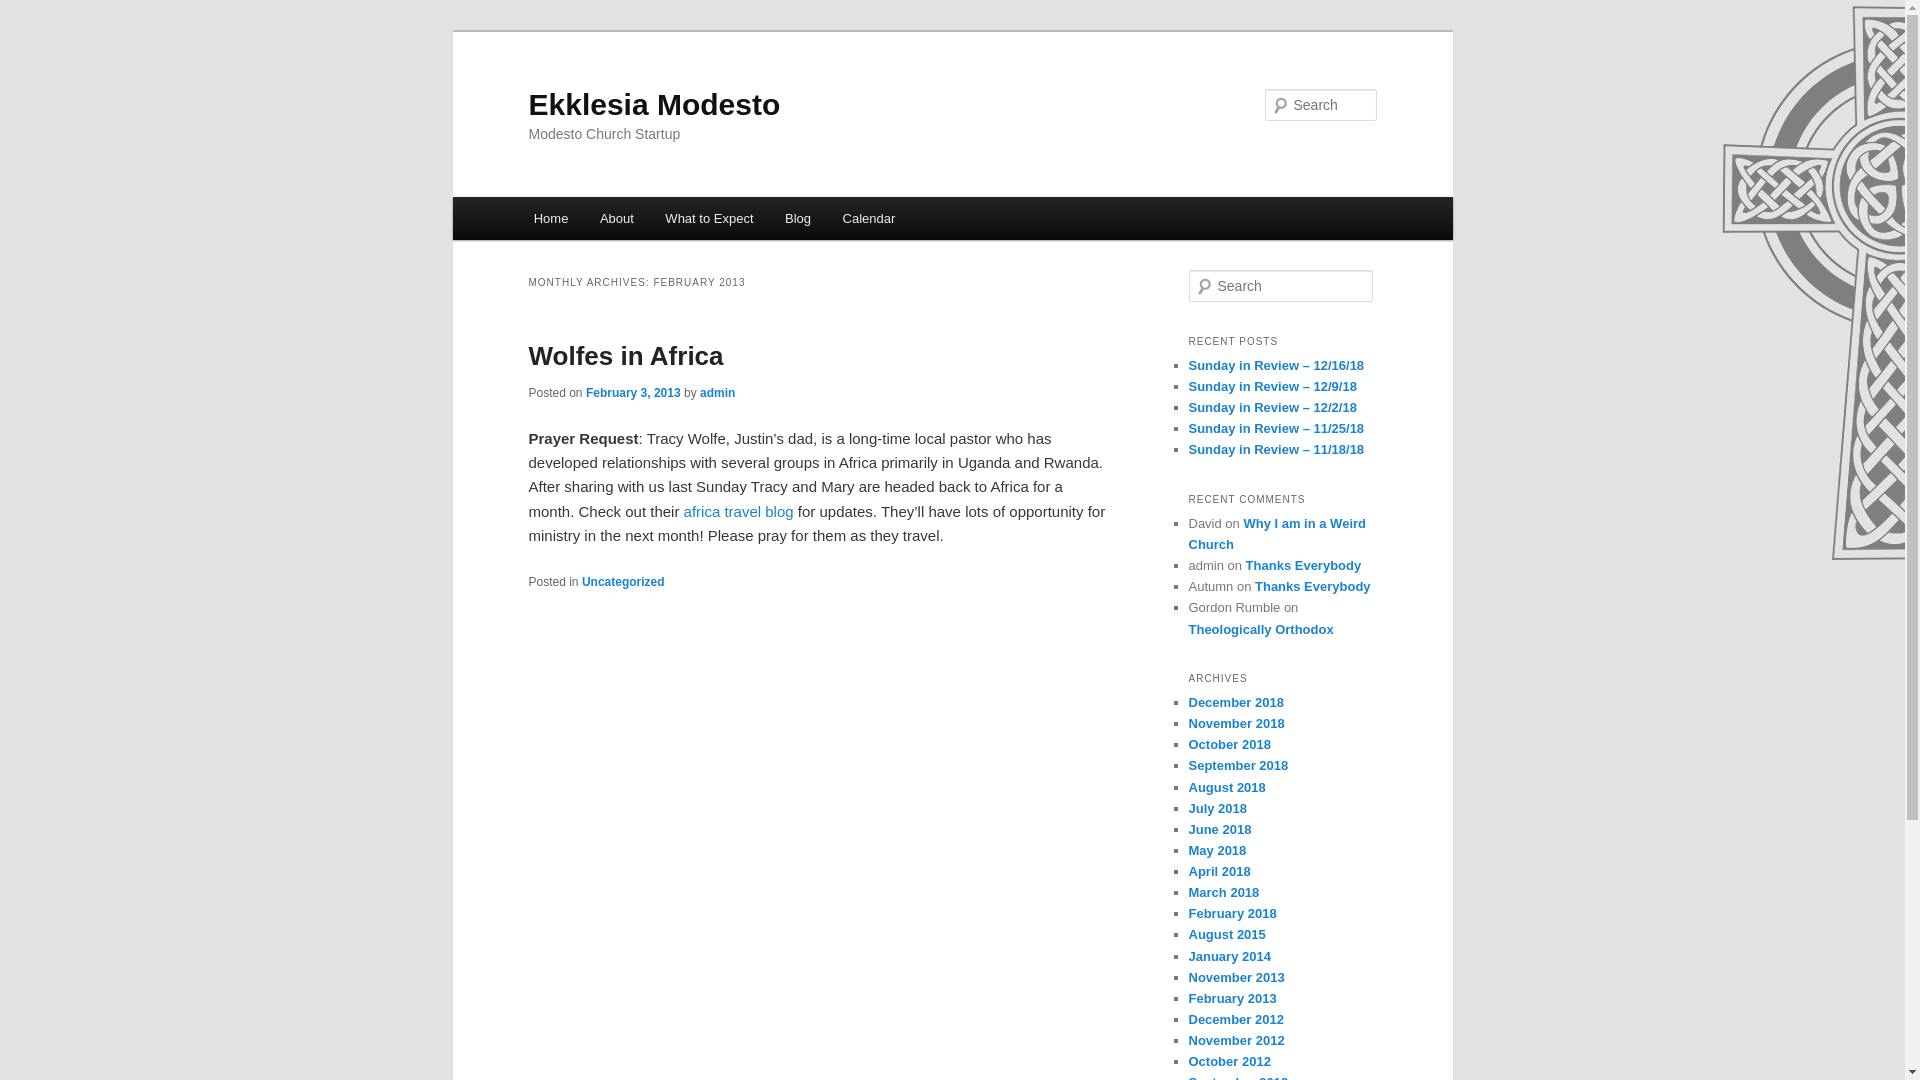 The width and height of the screenshot is (1920, 1080). Describe the element at coordinates (616, 218) in the screenshot. I see `About` at that location.